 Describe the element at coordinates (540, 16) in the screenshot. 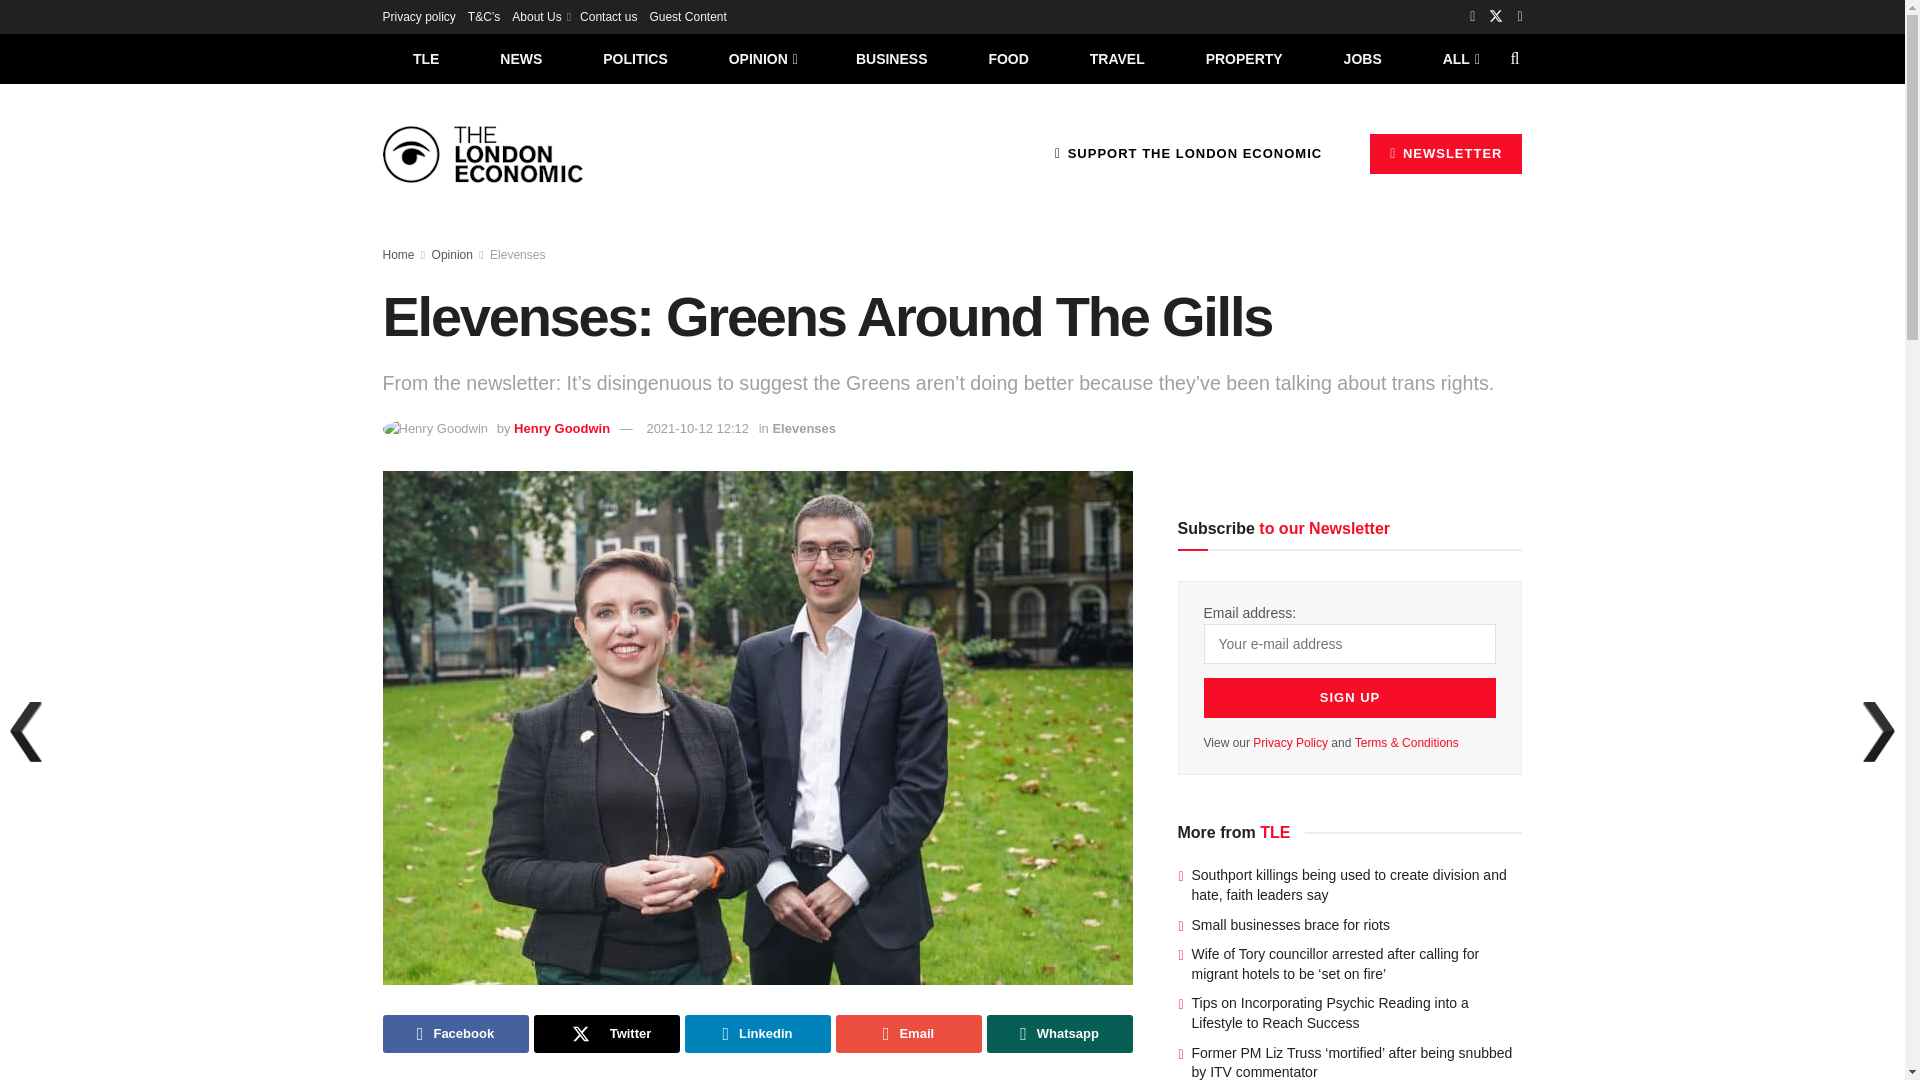

I see `About Us` at that location.